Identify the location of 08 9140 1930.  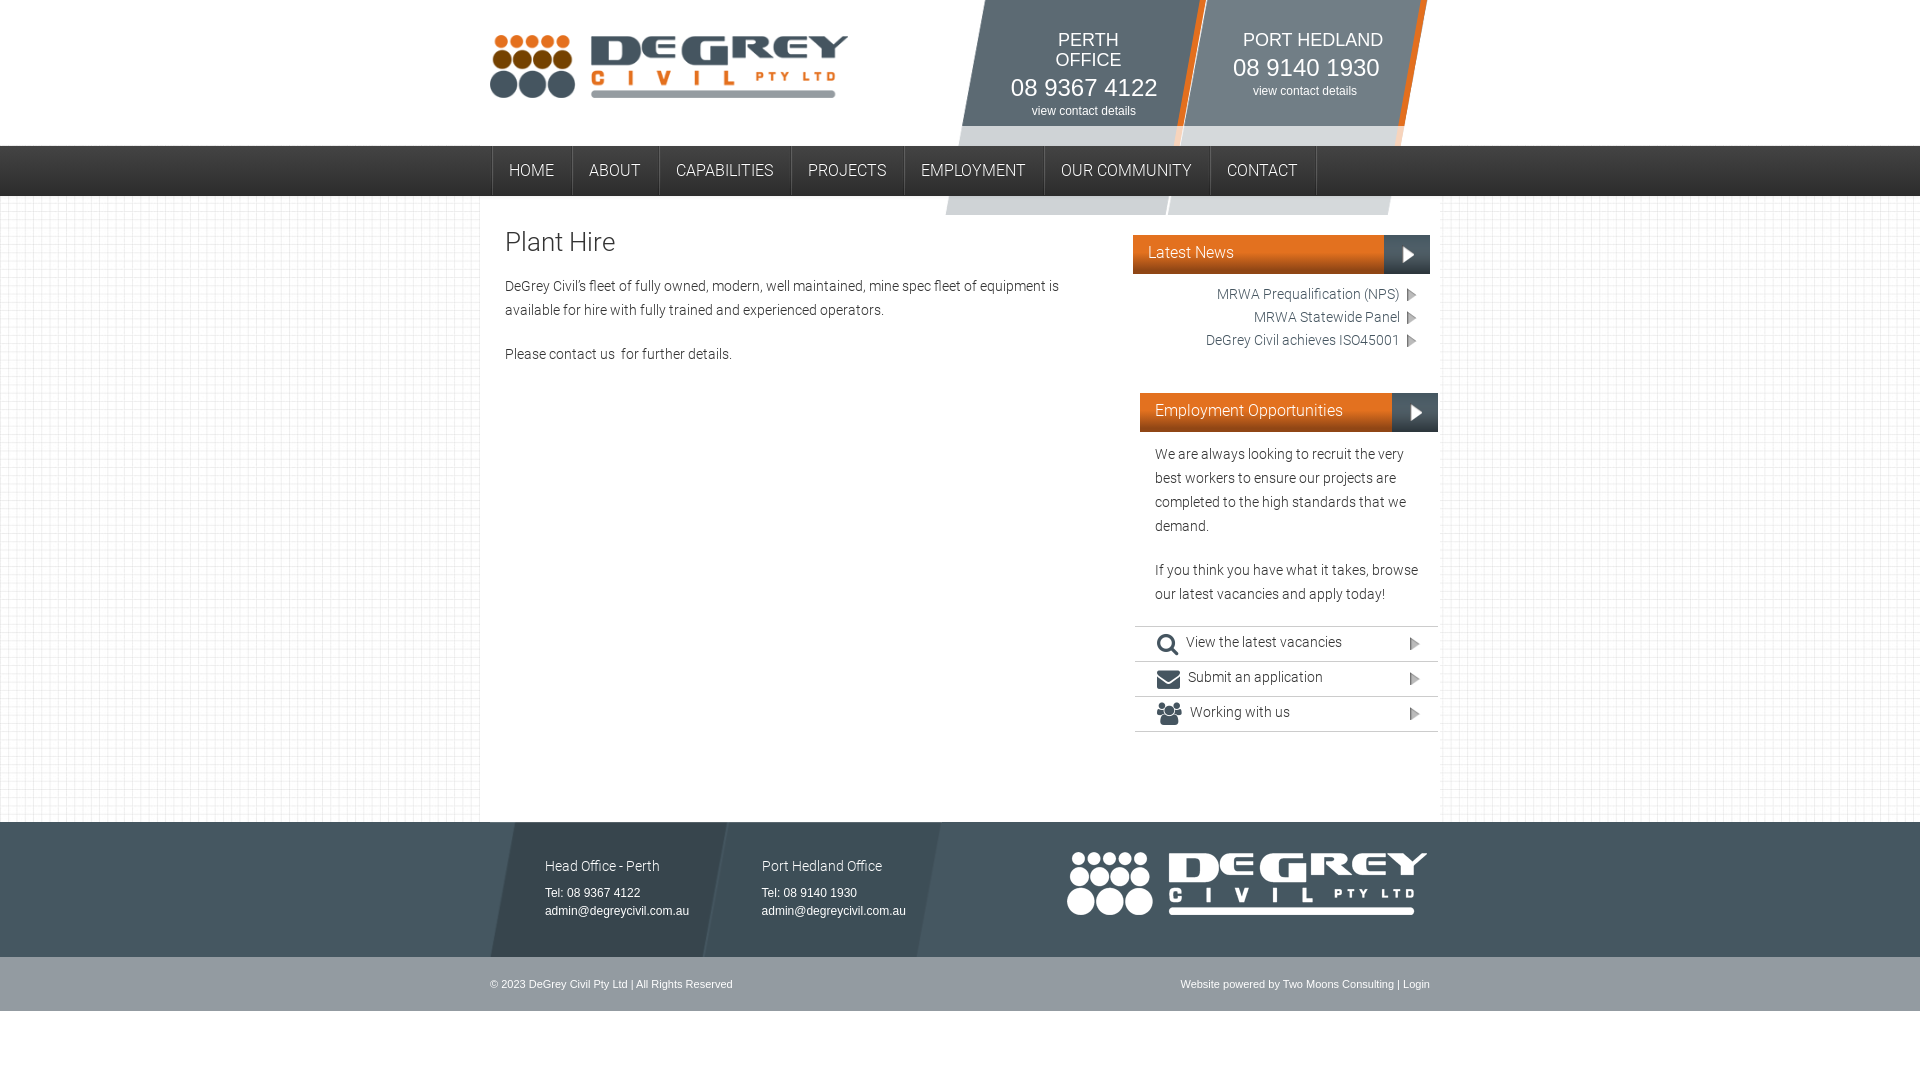
(820, 893).